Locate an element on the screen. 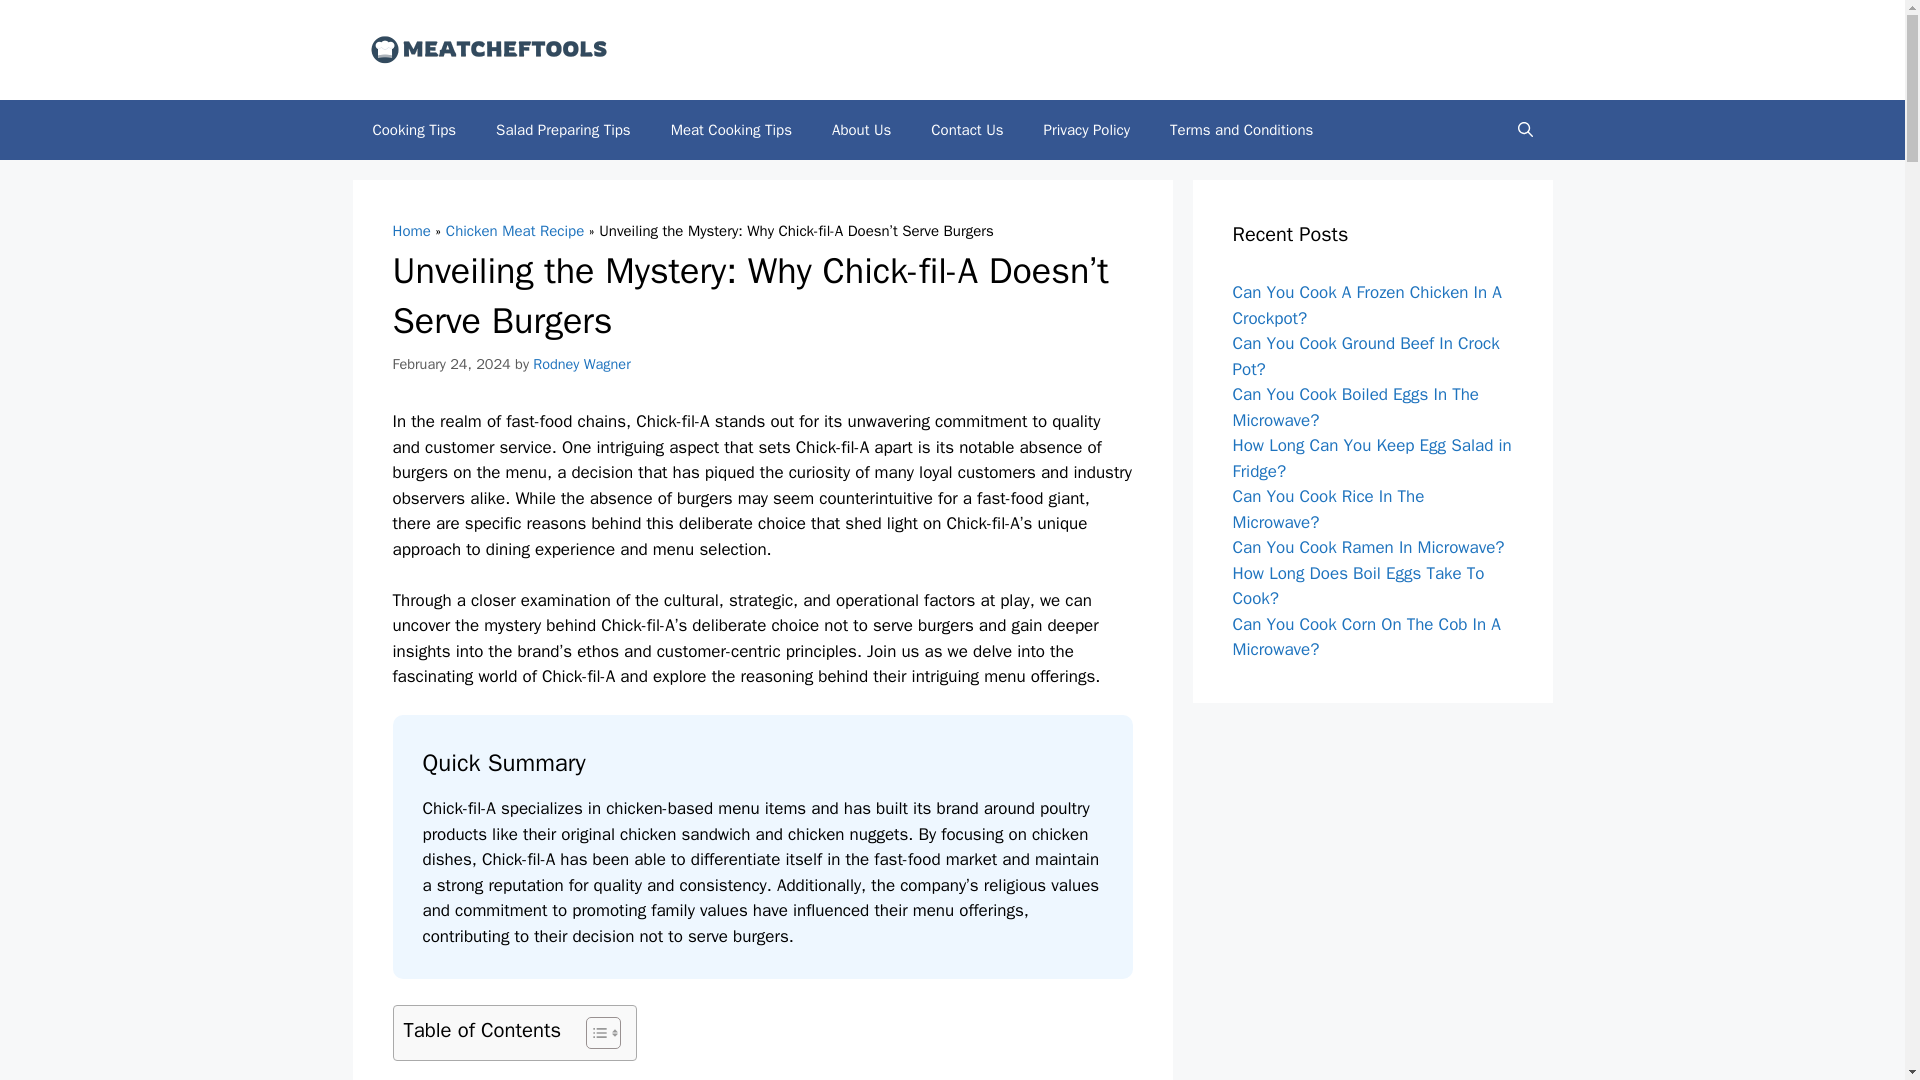  View all posts by Rodney Wagner is located at coordinates (581, 362).